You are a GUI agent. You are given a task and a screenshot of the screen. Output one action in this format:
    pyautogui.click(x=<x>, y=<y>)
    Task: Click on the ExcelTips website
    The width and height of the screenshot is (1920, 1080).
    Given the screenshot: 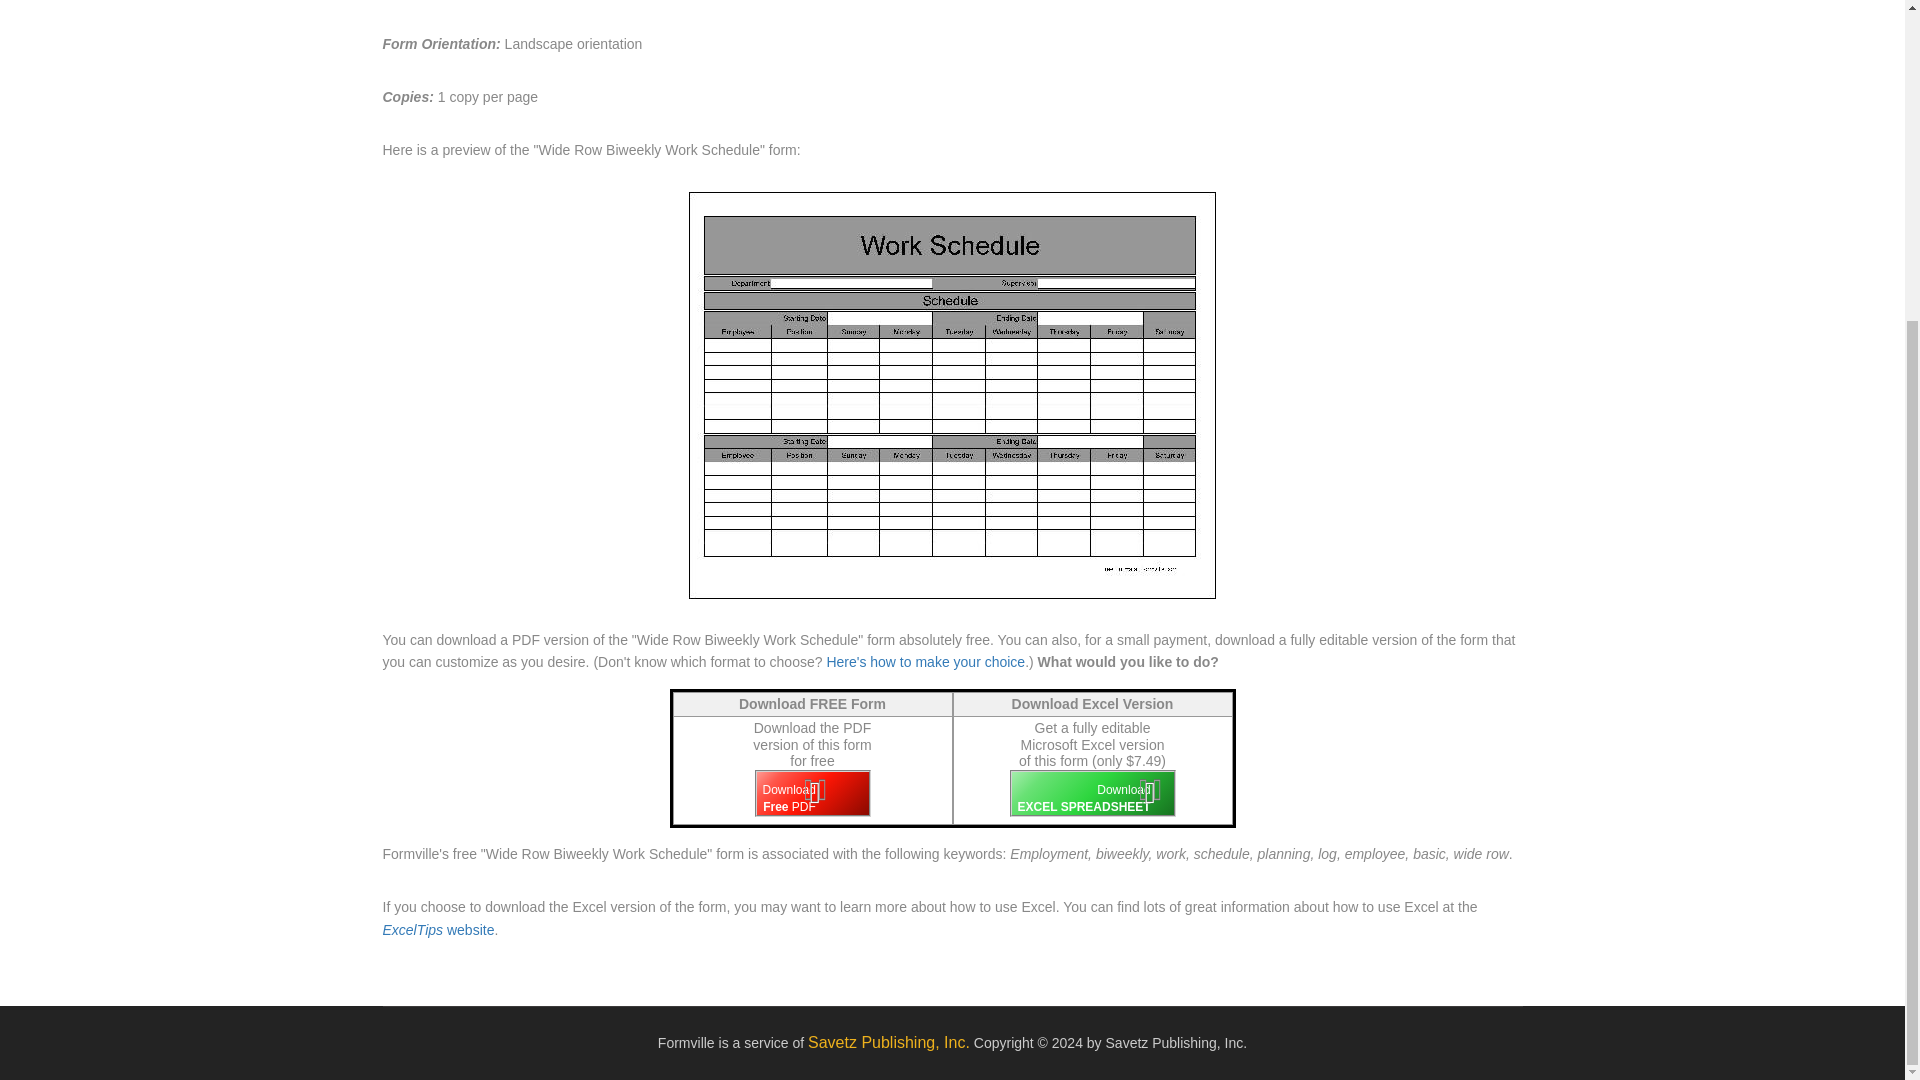 What is the action you would take?
    pyautogui.click(x=436, y=930)
    